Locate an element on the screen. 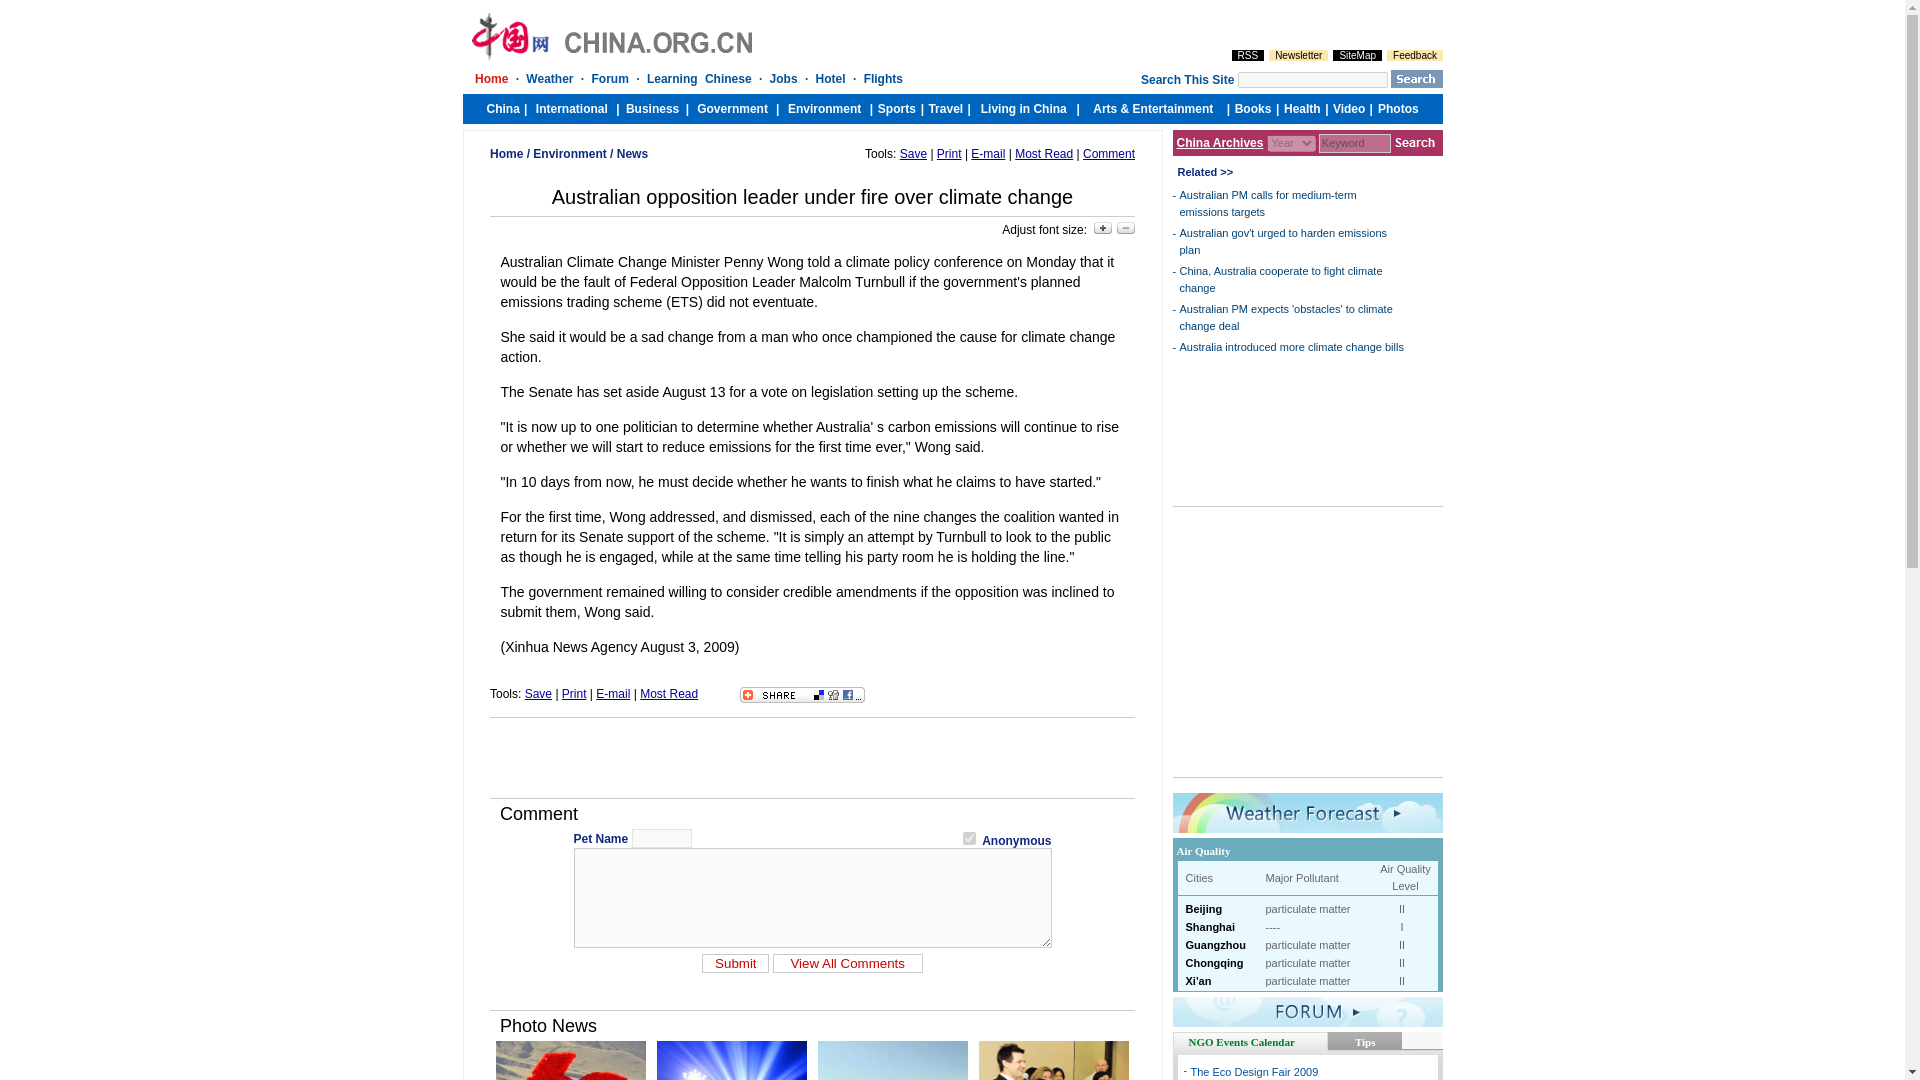  Home is located at coordinates (506, 153).